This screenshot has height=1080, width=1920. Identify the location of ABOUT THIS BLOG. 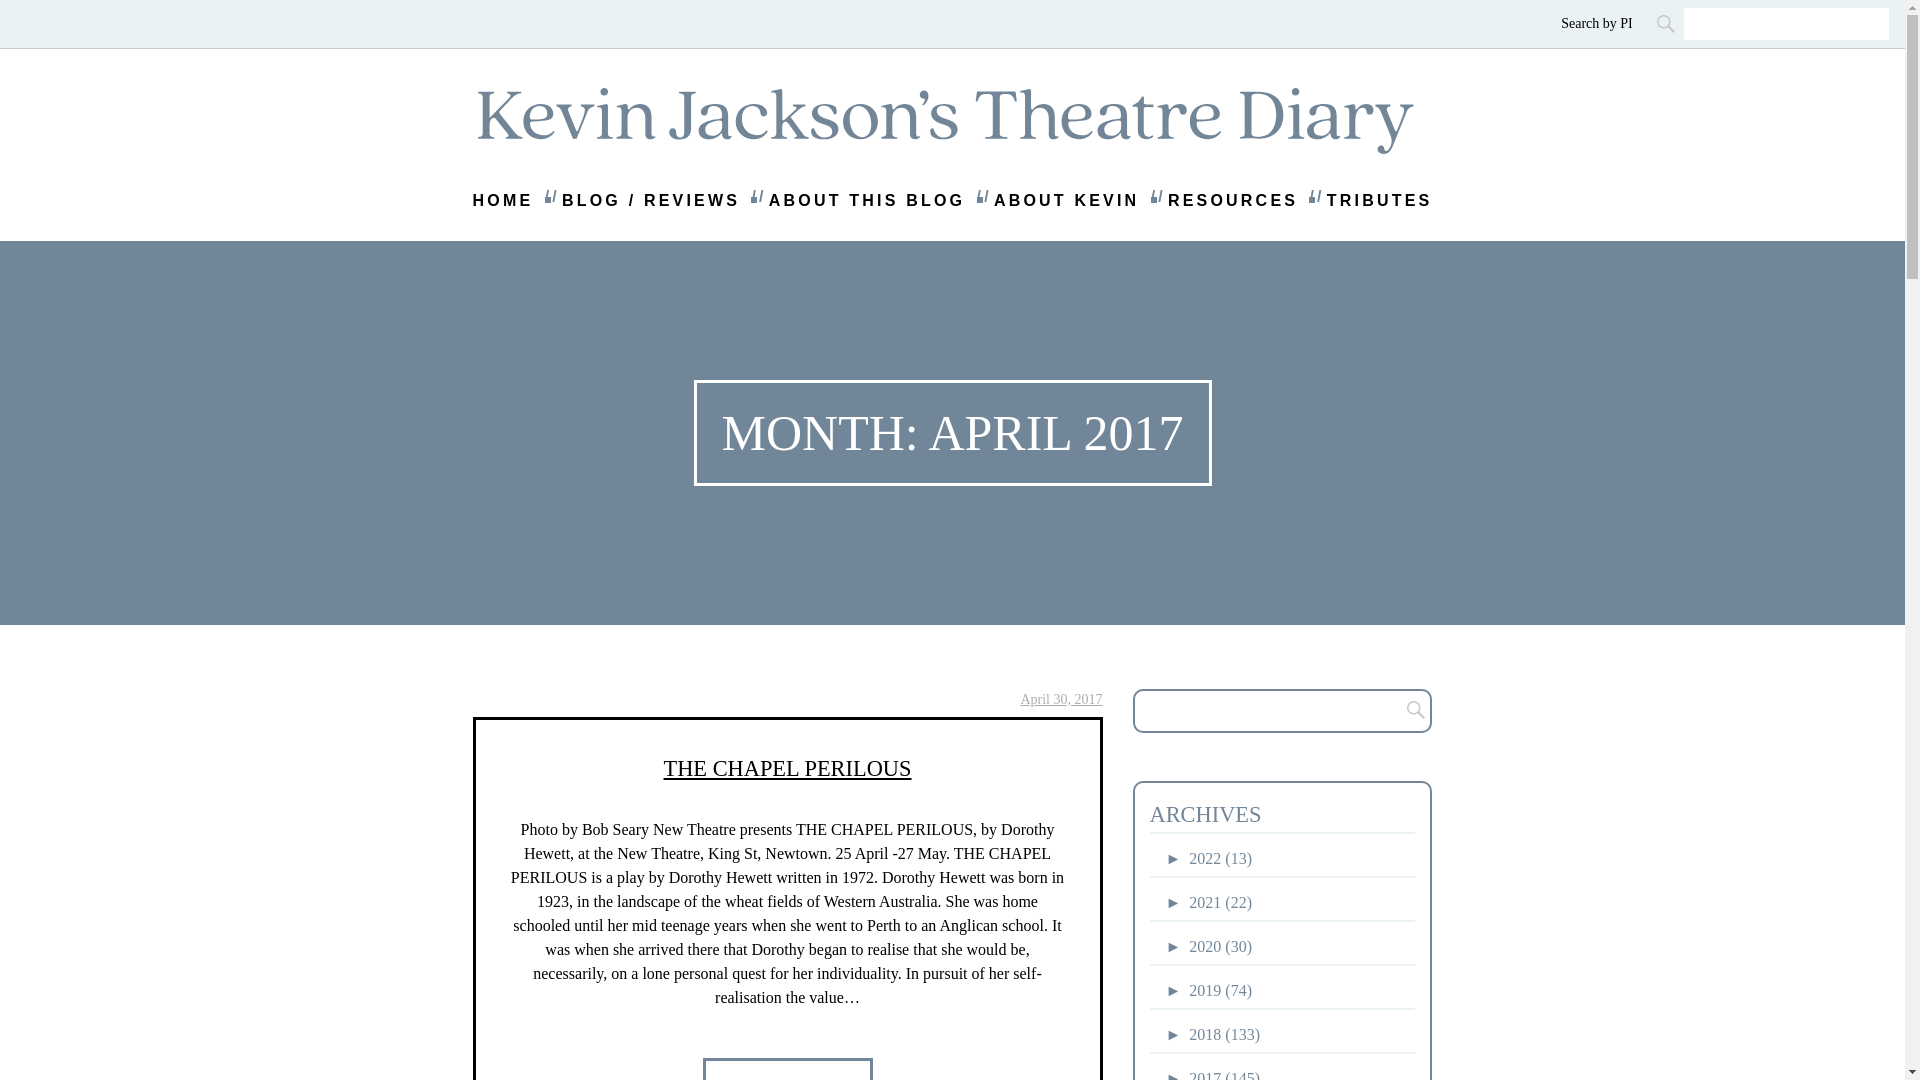
(867, 201).